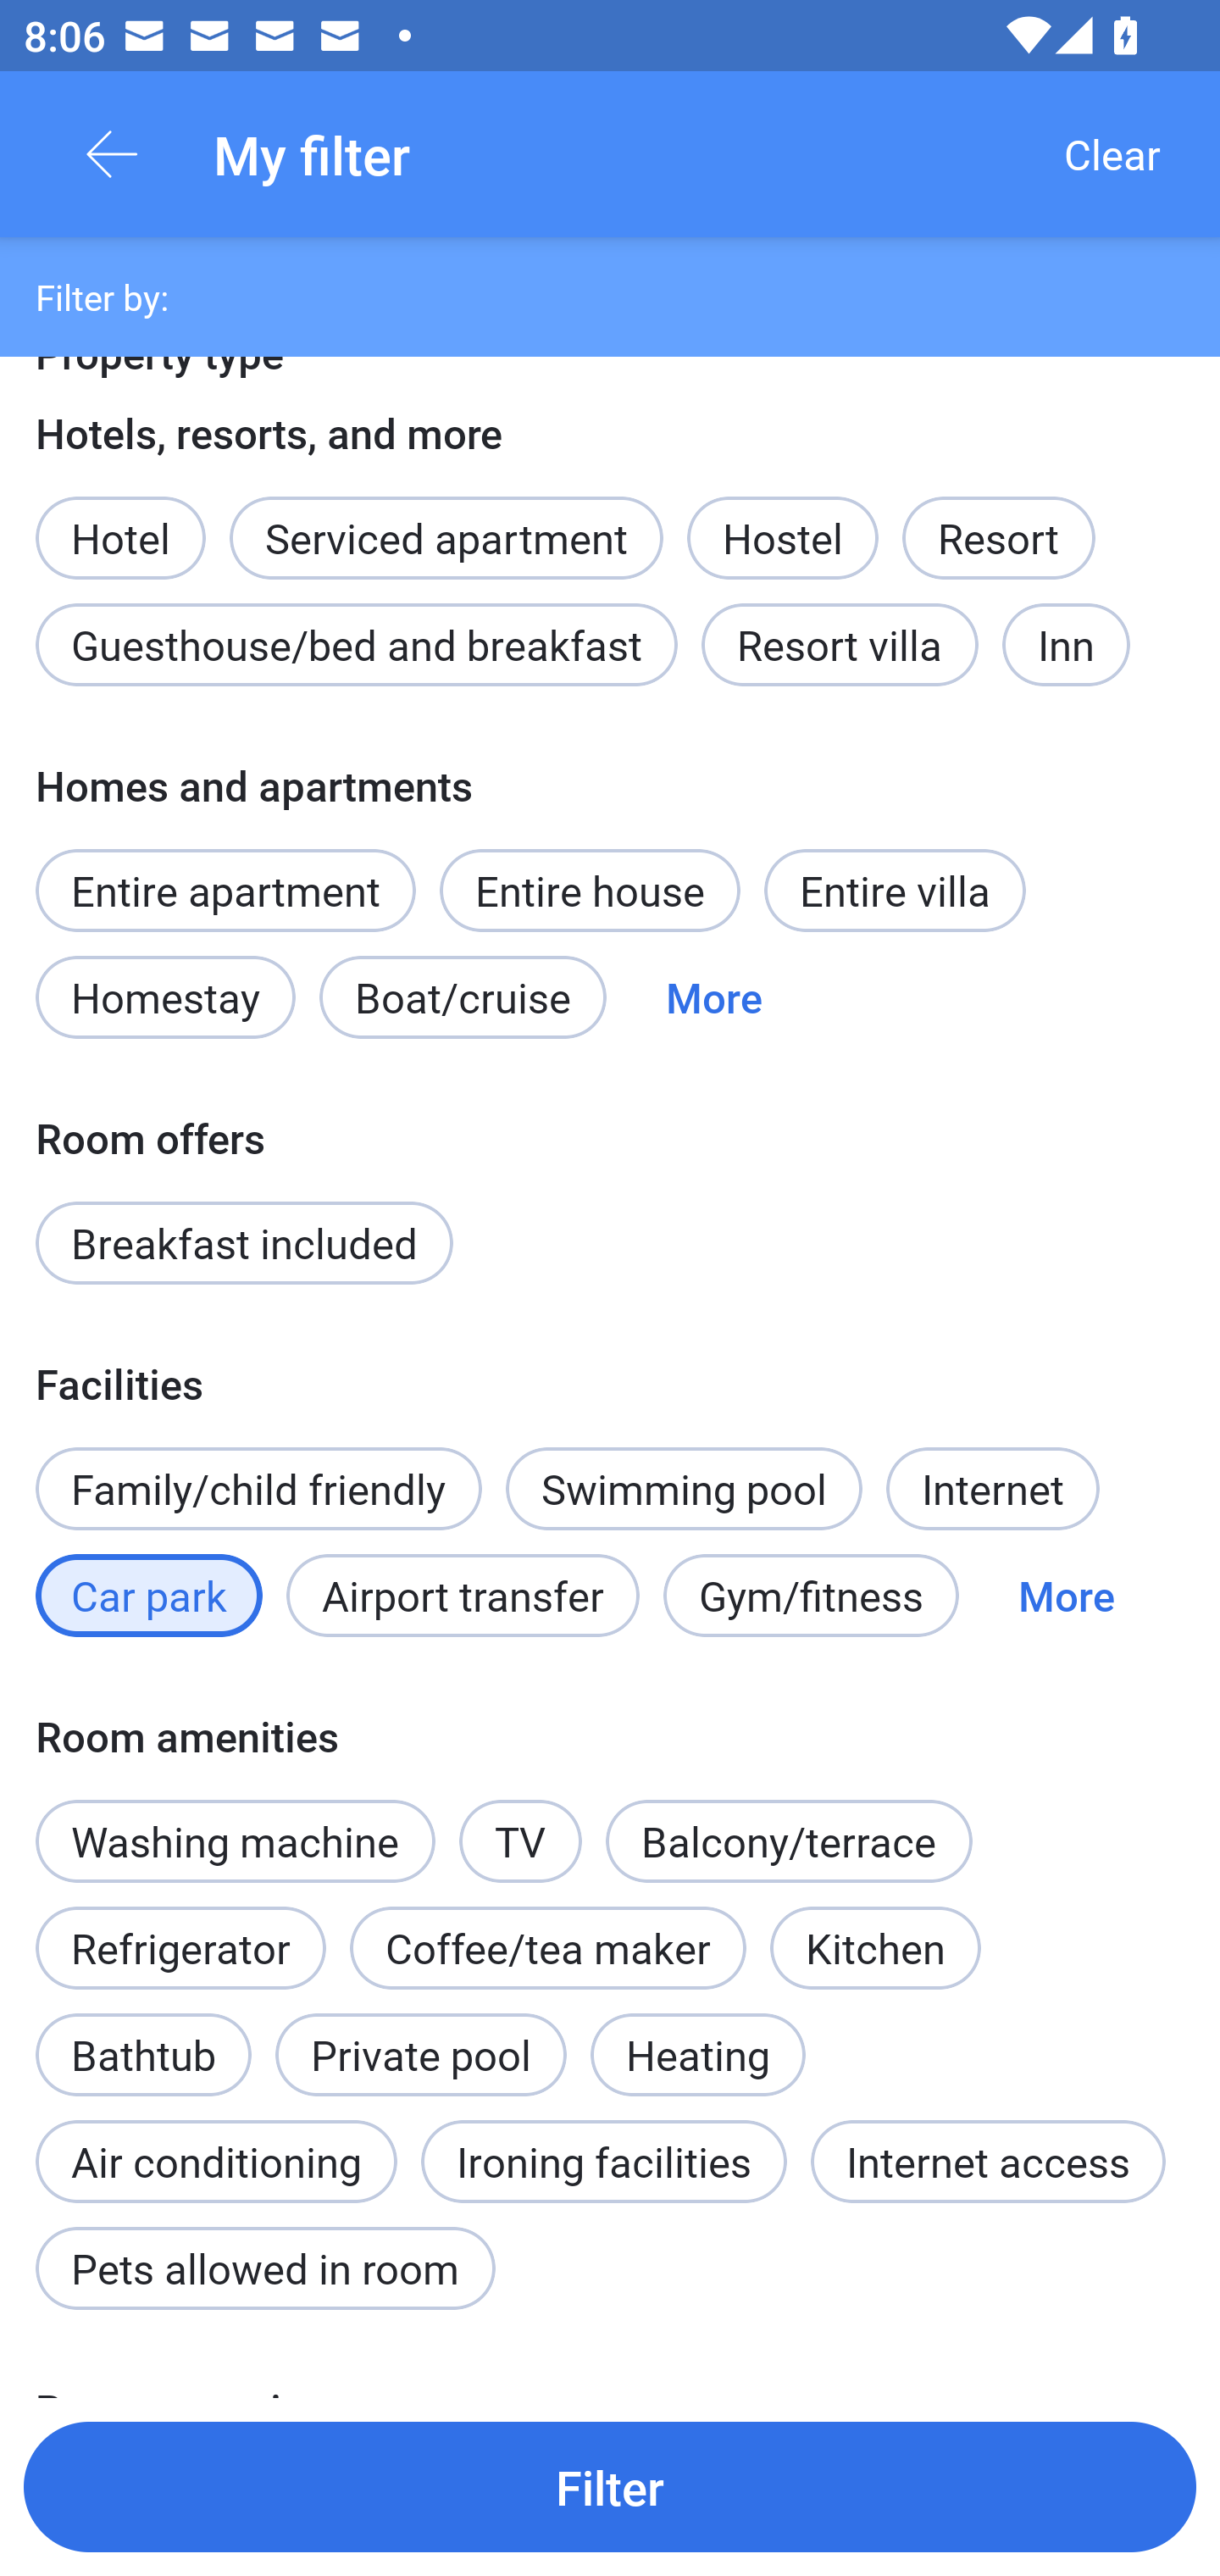 The width and height of the screenshot is (1220, 2576). What do you see at coordinates (463, 998) in the screenshot?
I see `Boat/cruise` at bounding box center [463, 998].